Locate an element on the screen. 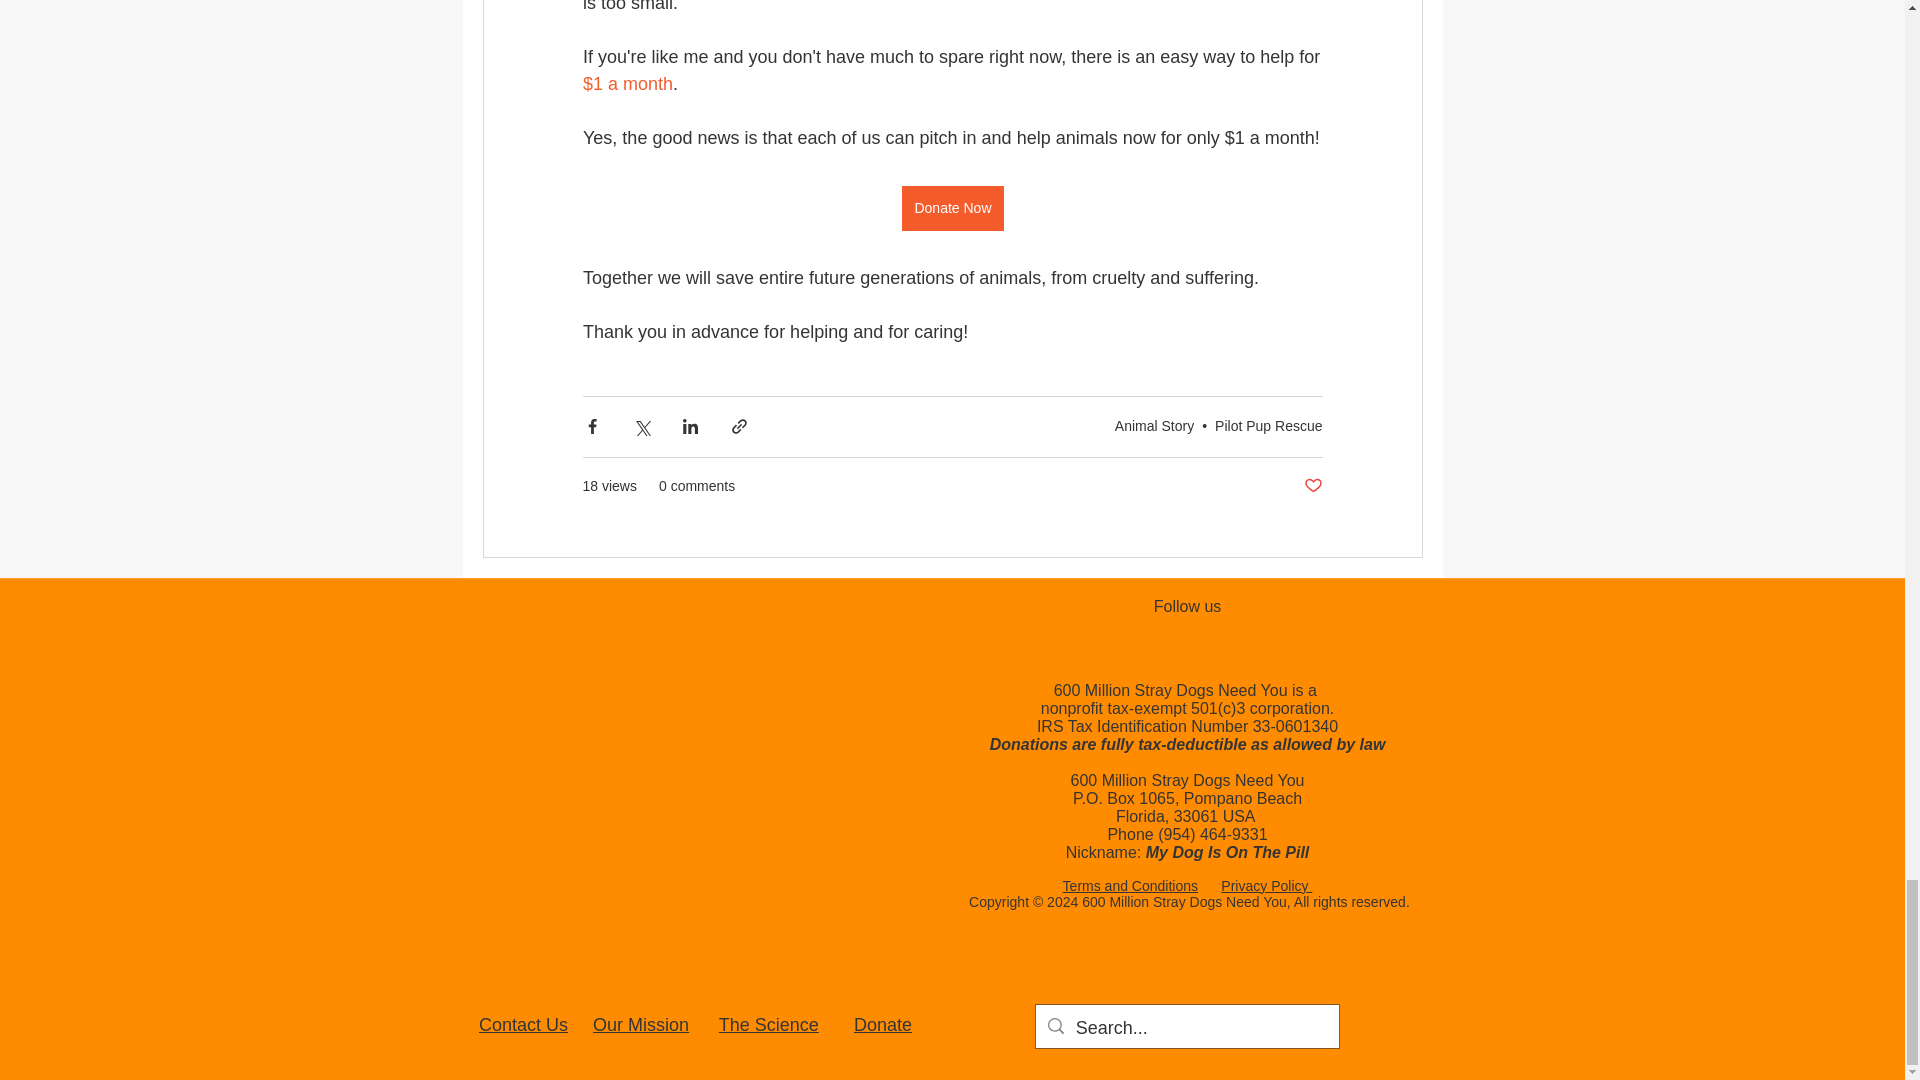 The width and height of the screenshot is (1920, 1080). Terms and Conditions is located at coordinates (1130, 886).